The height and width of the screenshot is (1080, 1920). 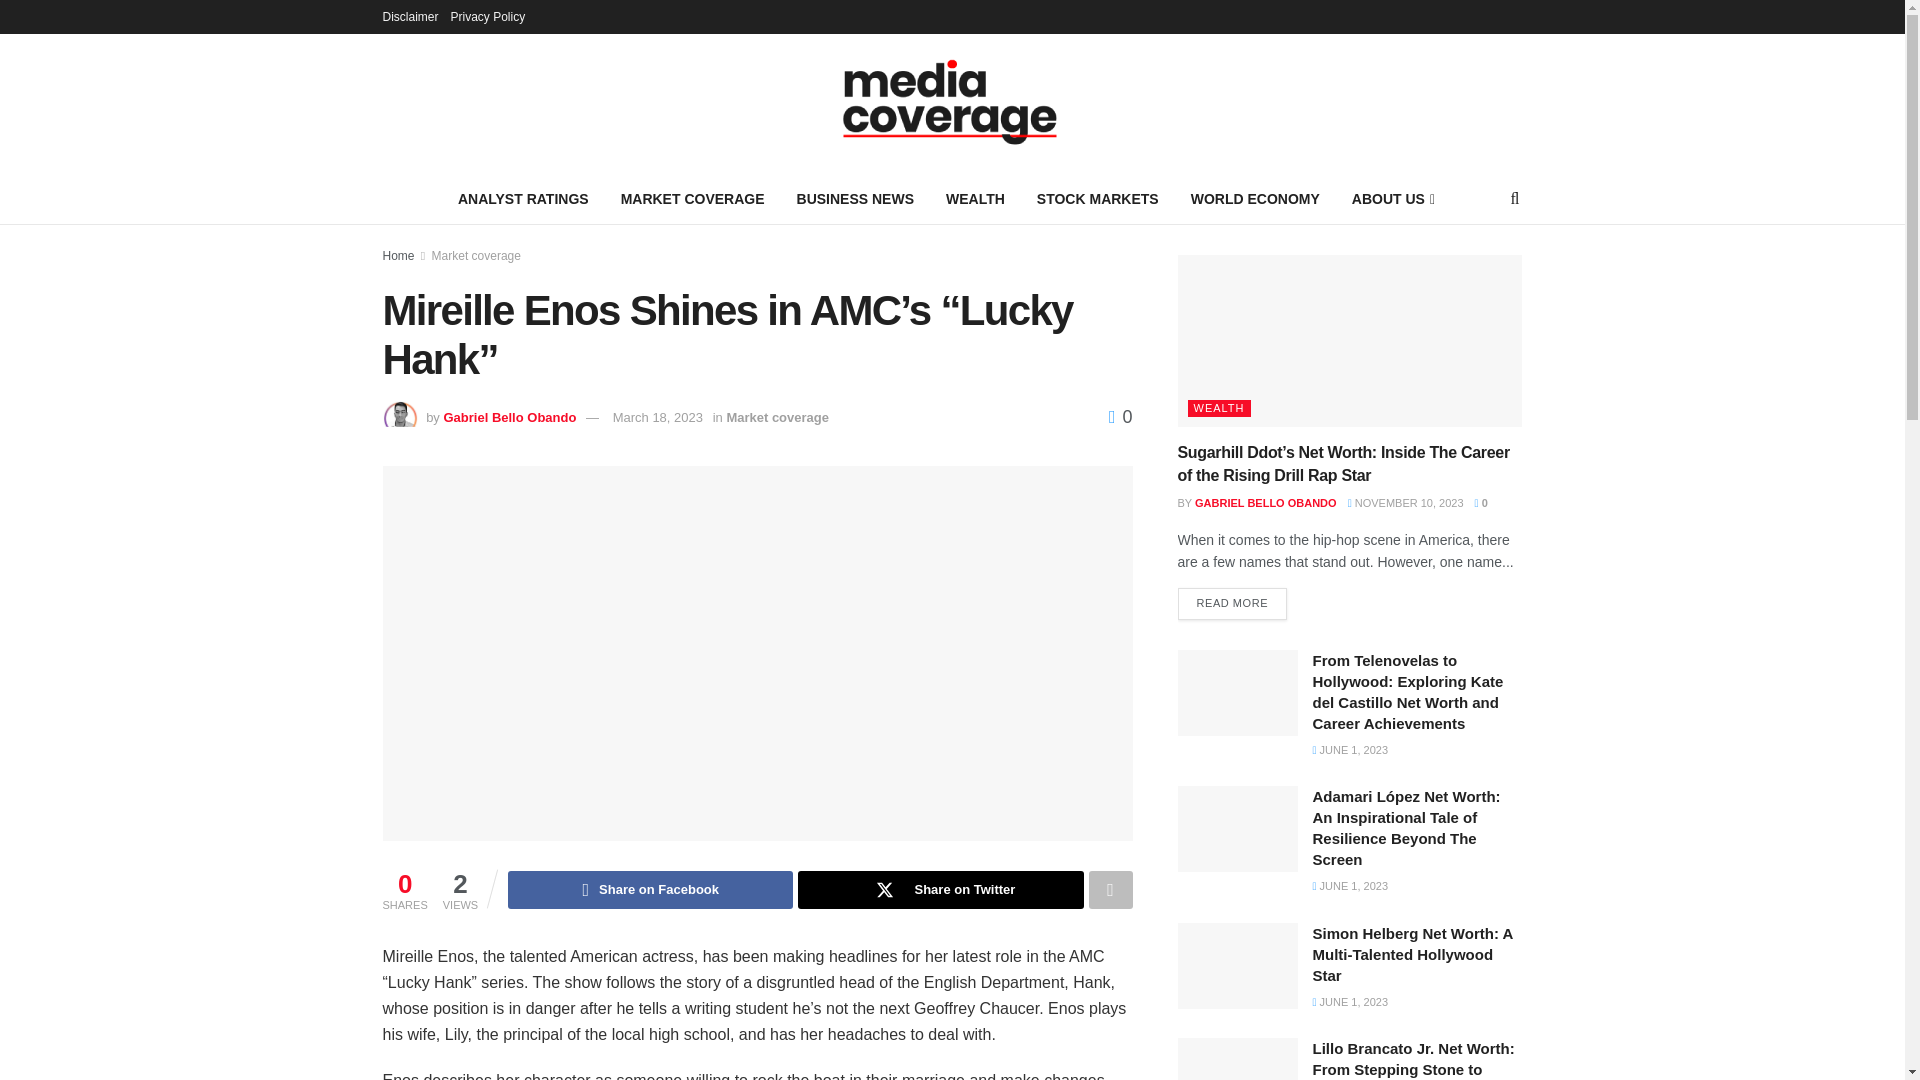 I want to click on ABOUT US, so click(x=1392, y=198).